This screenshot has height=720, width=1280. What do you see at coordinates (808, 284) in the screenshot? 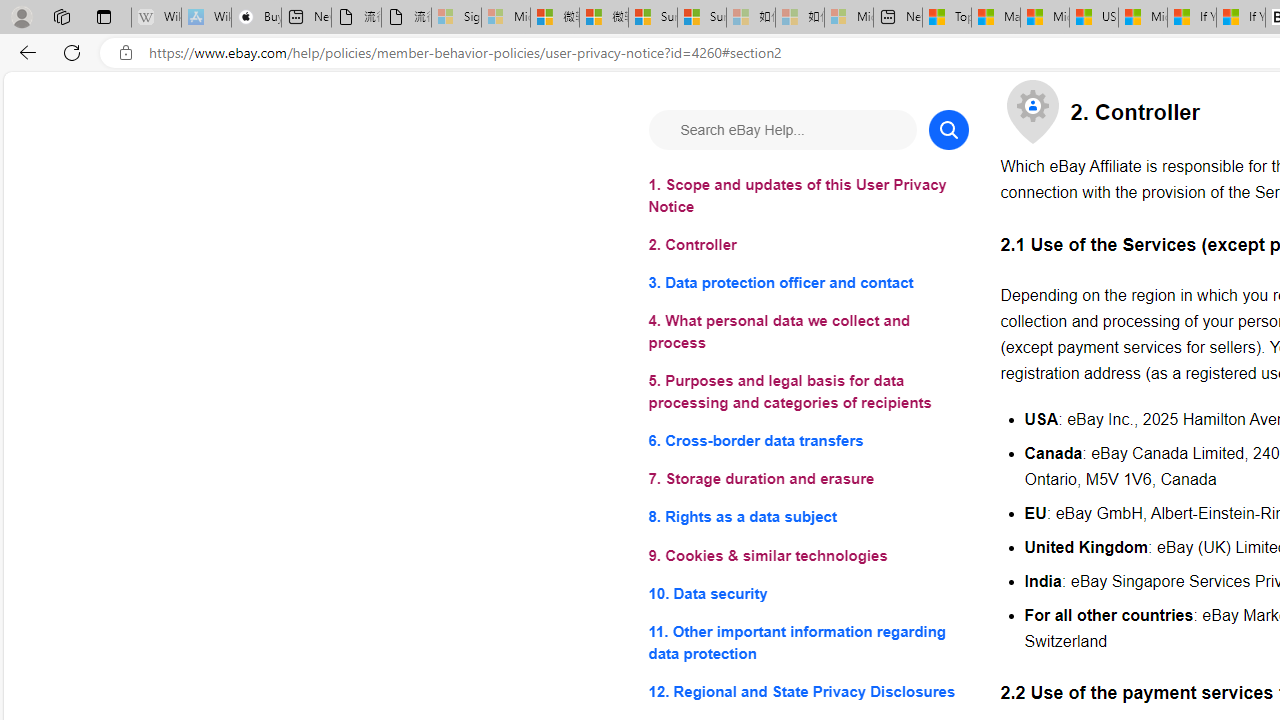
I see `3. Data protection officer and contact` at bounding box center [808, 284].